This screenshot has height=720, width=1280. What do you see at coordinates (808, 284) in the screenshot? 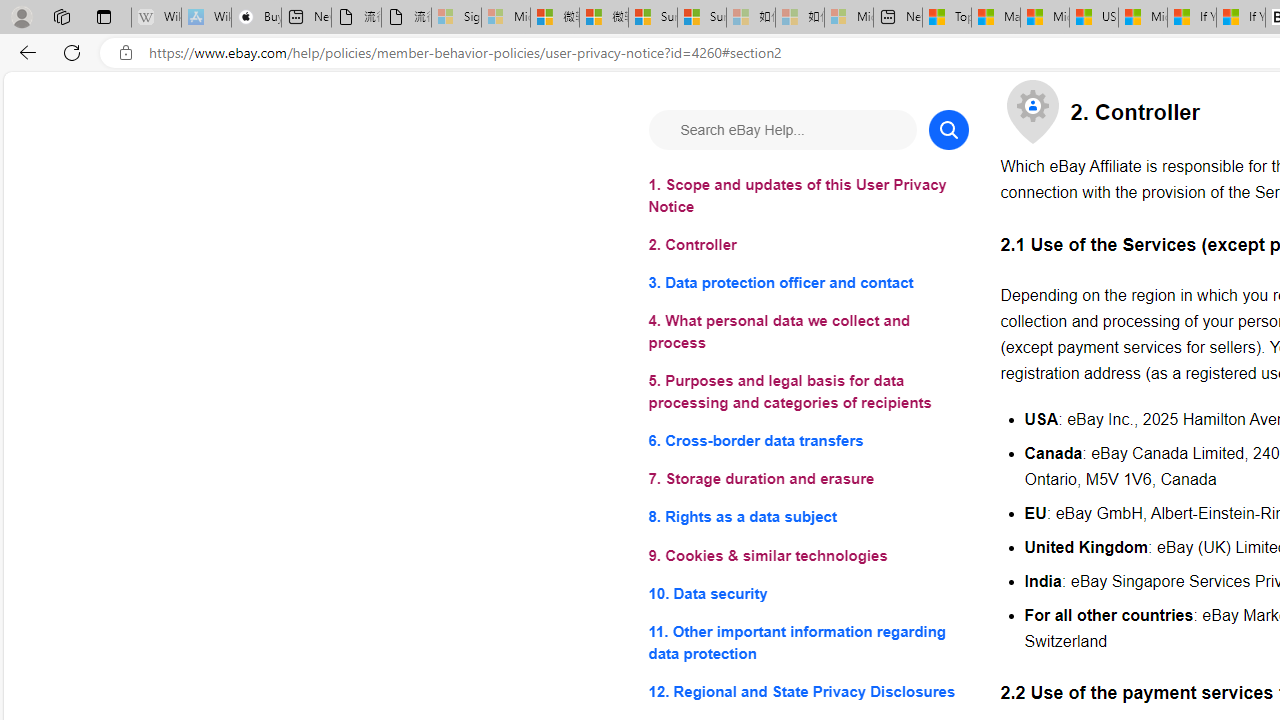
I see `3. Data protection officer and contact` at bounding box center [808, 284].